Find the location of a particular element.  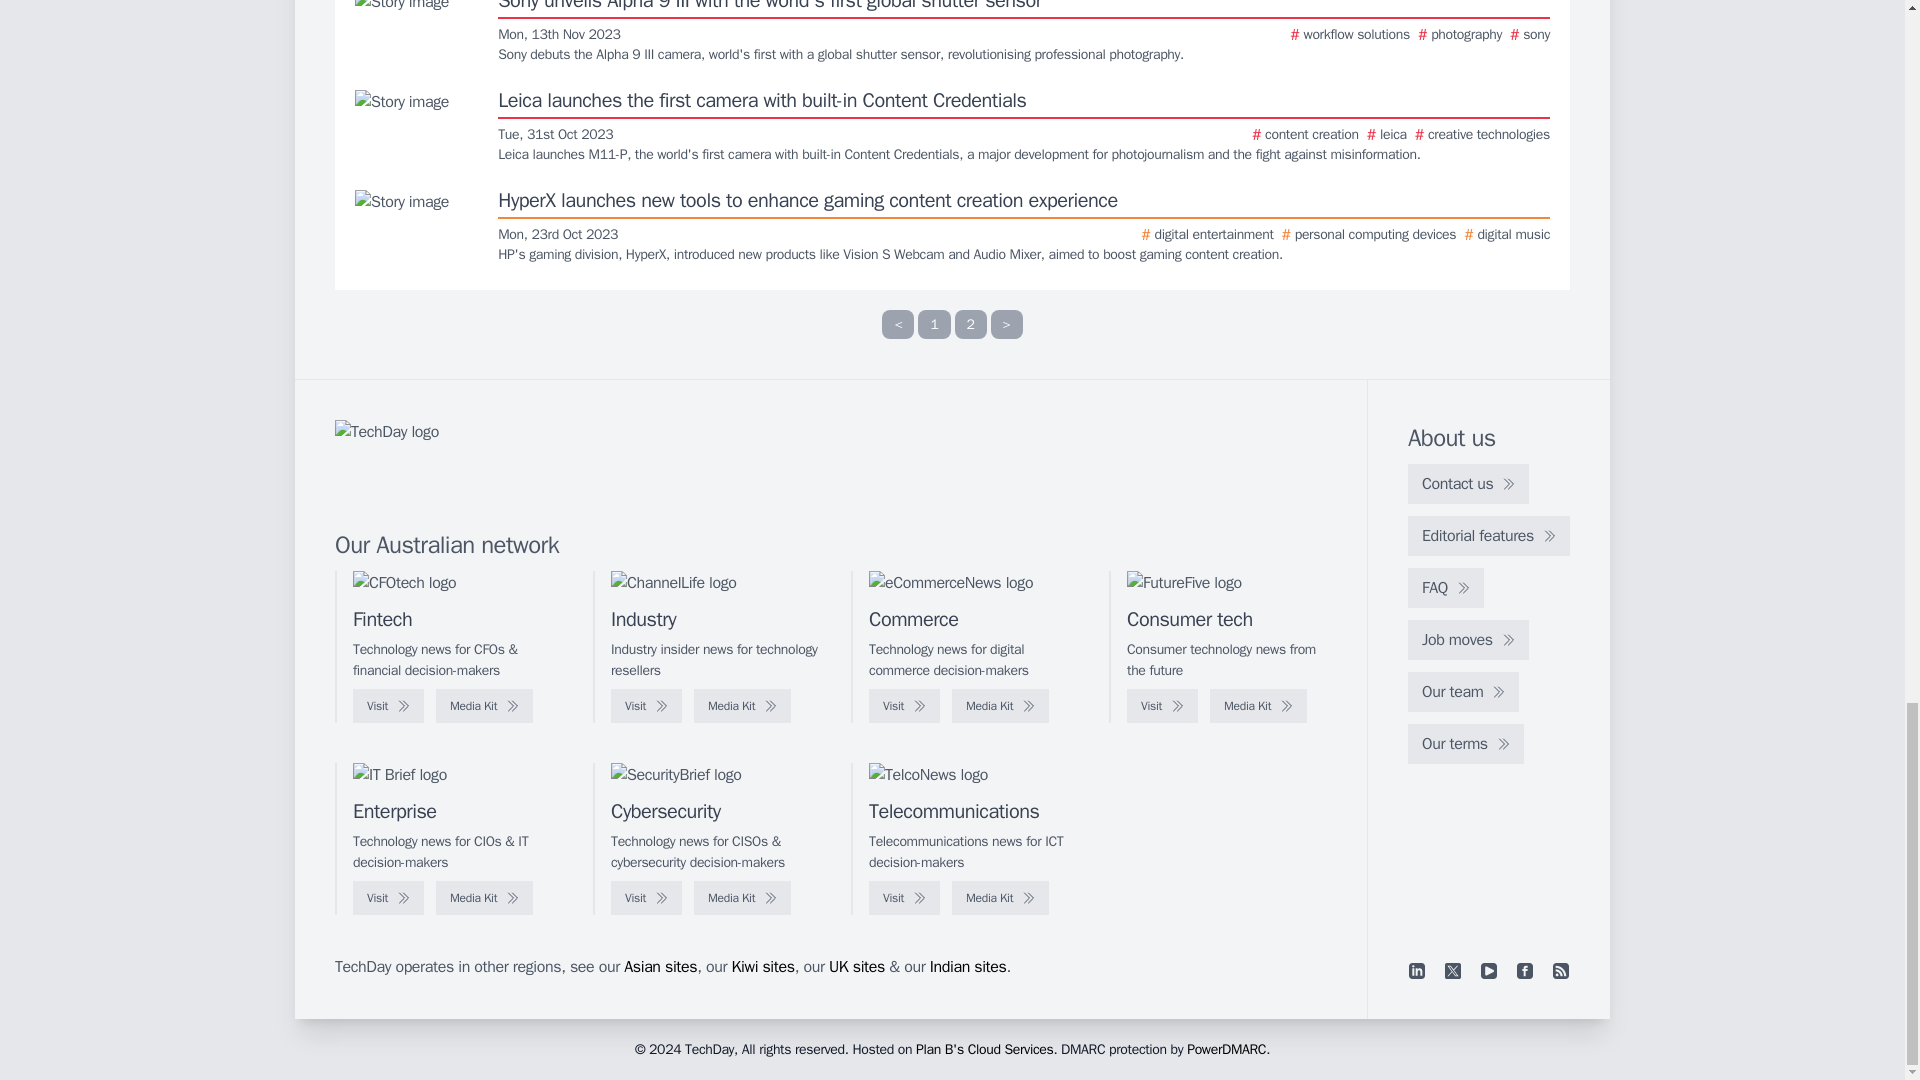

Media Kit is located at coordinates (1258, 706).